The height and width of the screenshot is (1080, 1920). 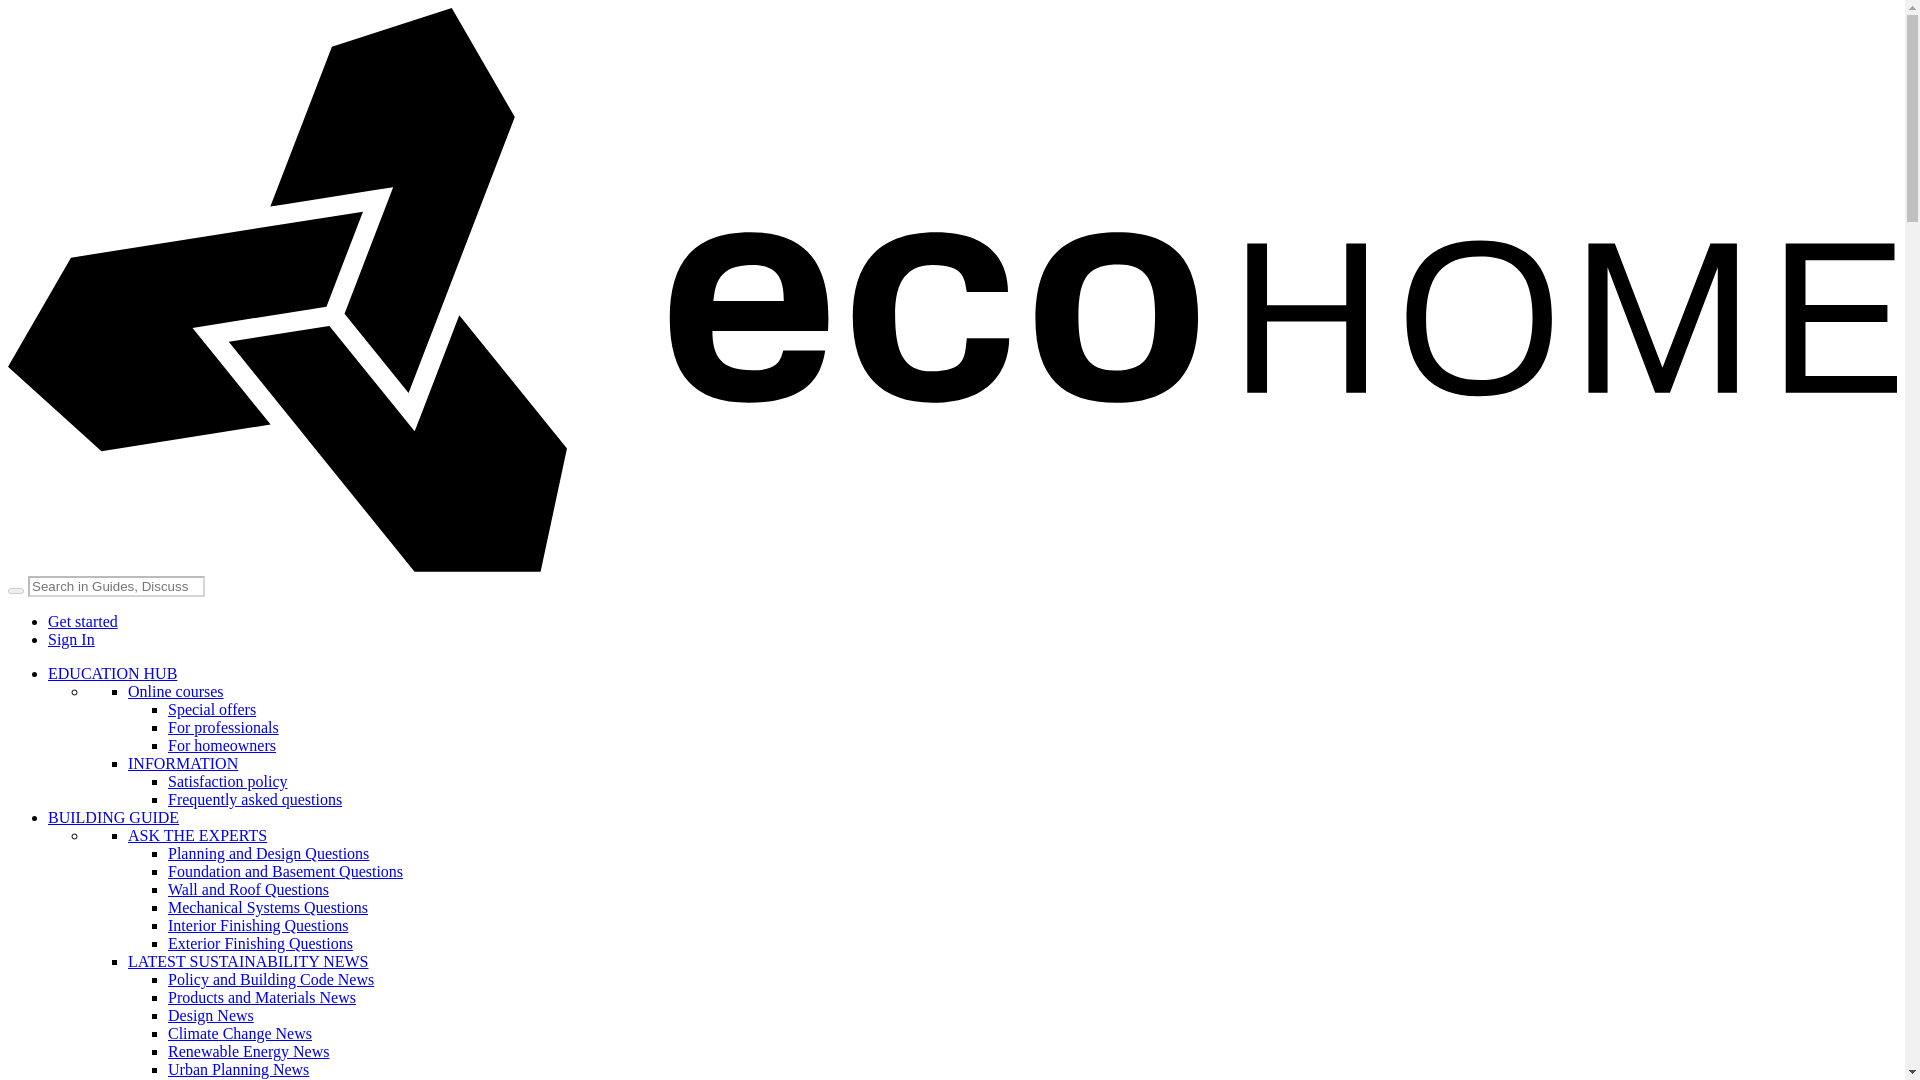 I want to click on Planning and Design Questions, so click(x=268, y=852).